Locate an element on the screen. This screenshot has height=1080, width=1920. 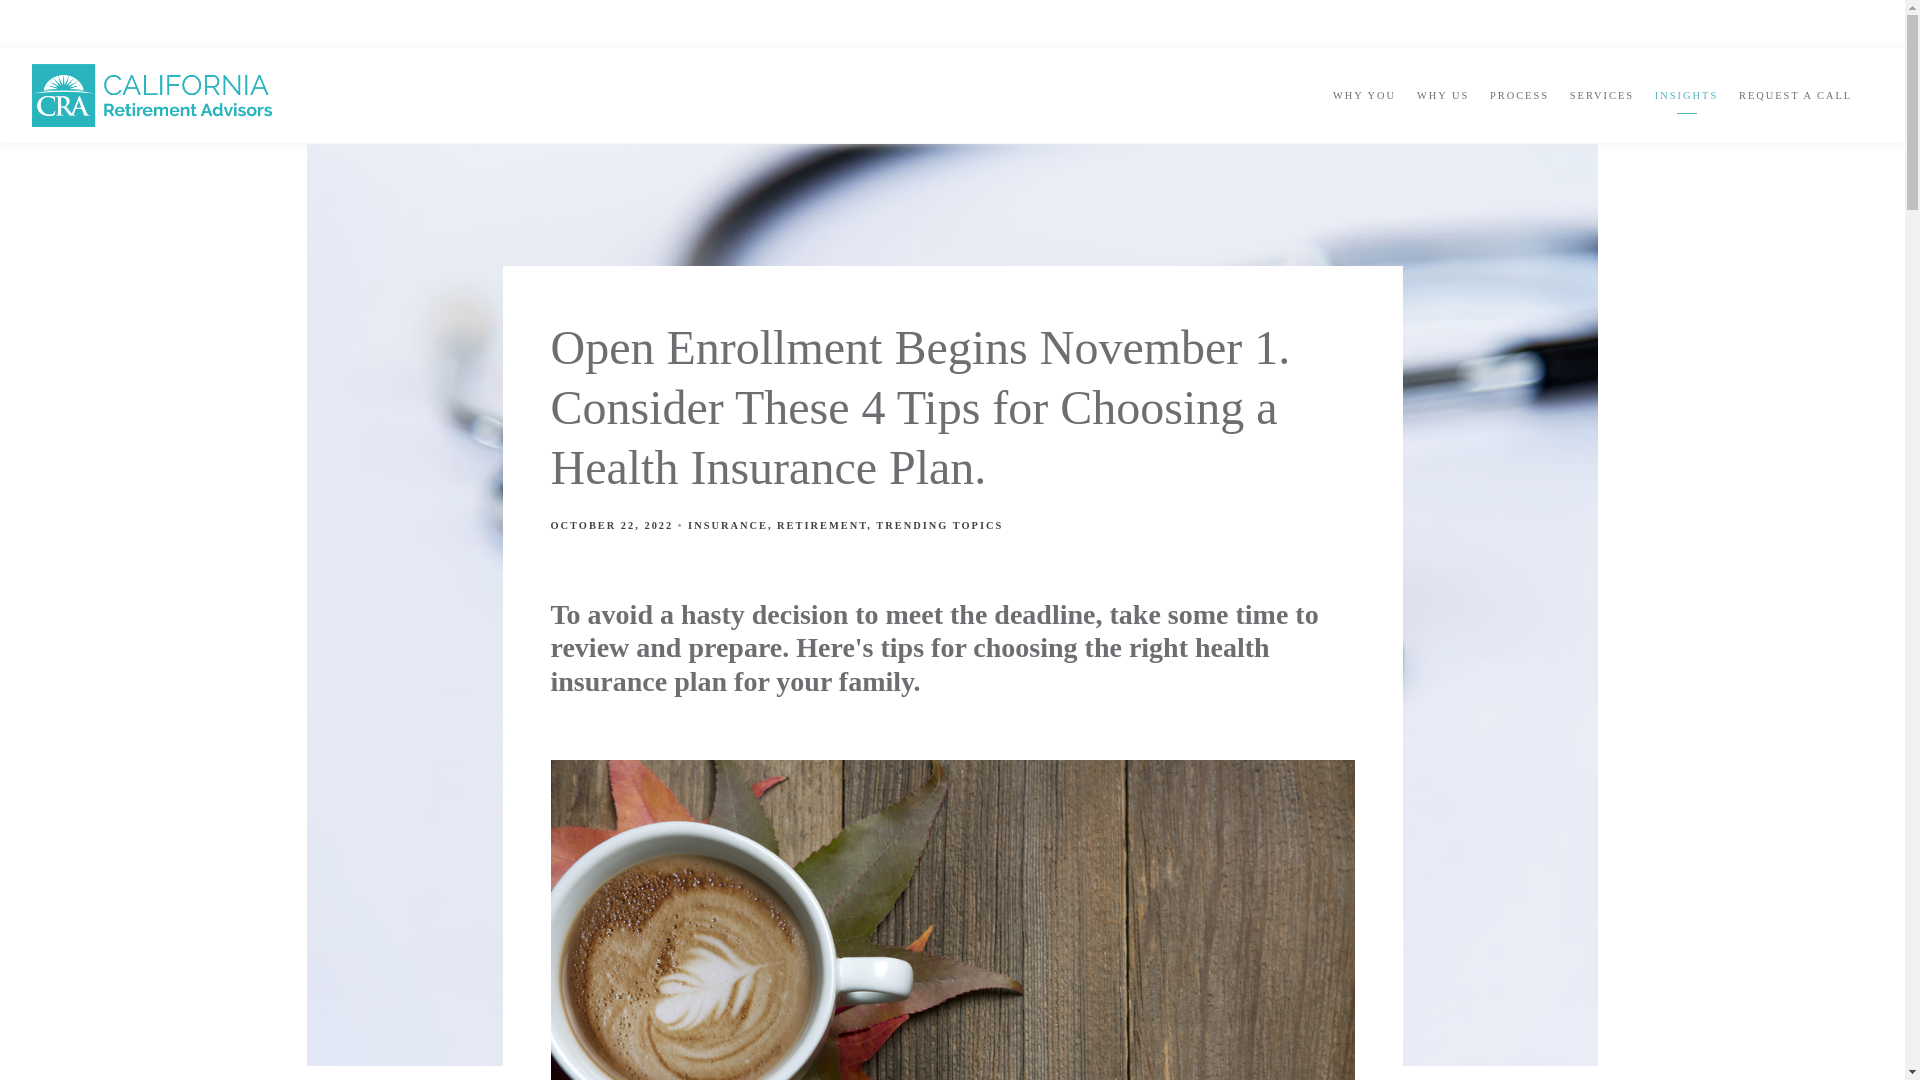
INSURANCE is located at coordinates (728, 525).